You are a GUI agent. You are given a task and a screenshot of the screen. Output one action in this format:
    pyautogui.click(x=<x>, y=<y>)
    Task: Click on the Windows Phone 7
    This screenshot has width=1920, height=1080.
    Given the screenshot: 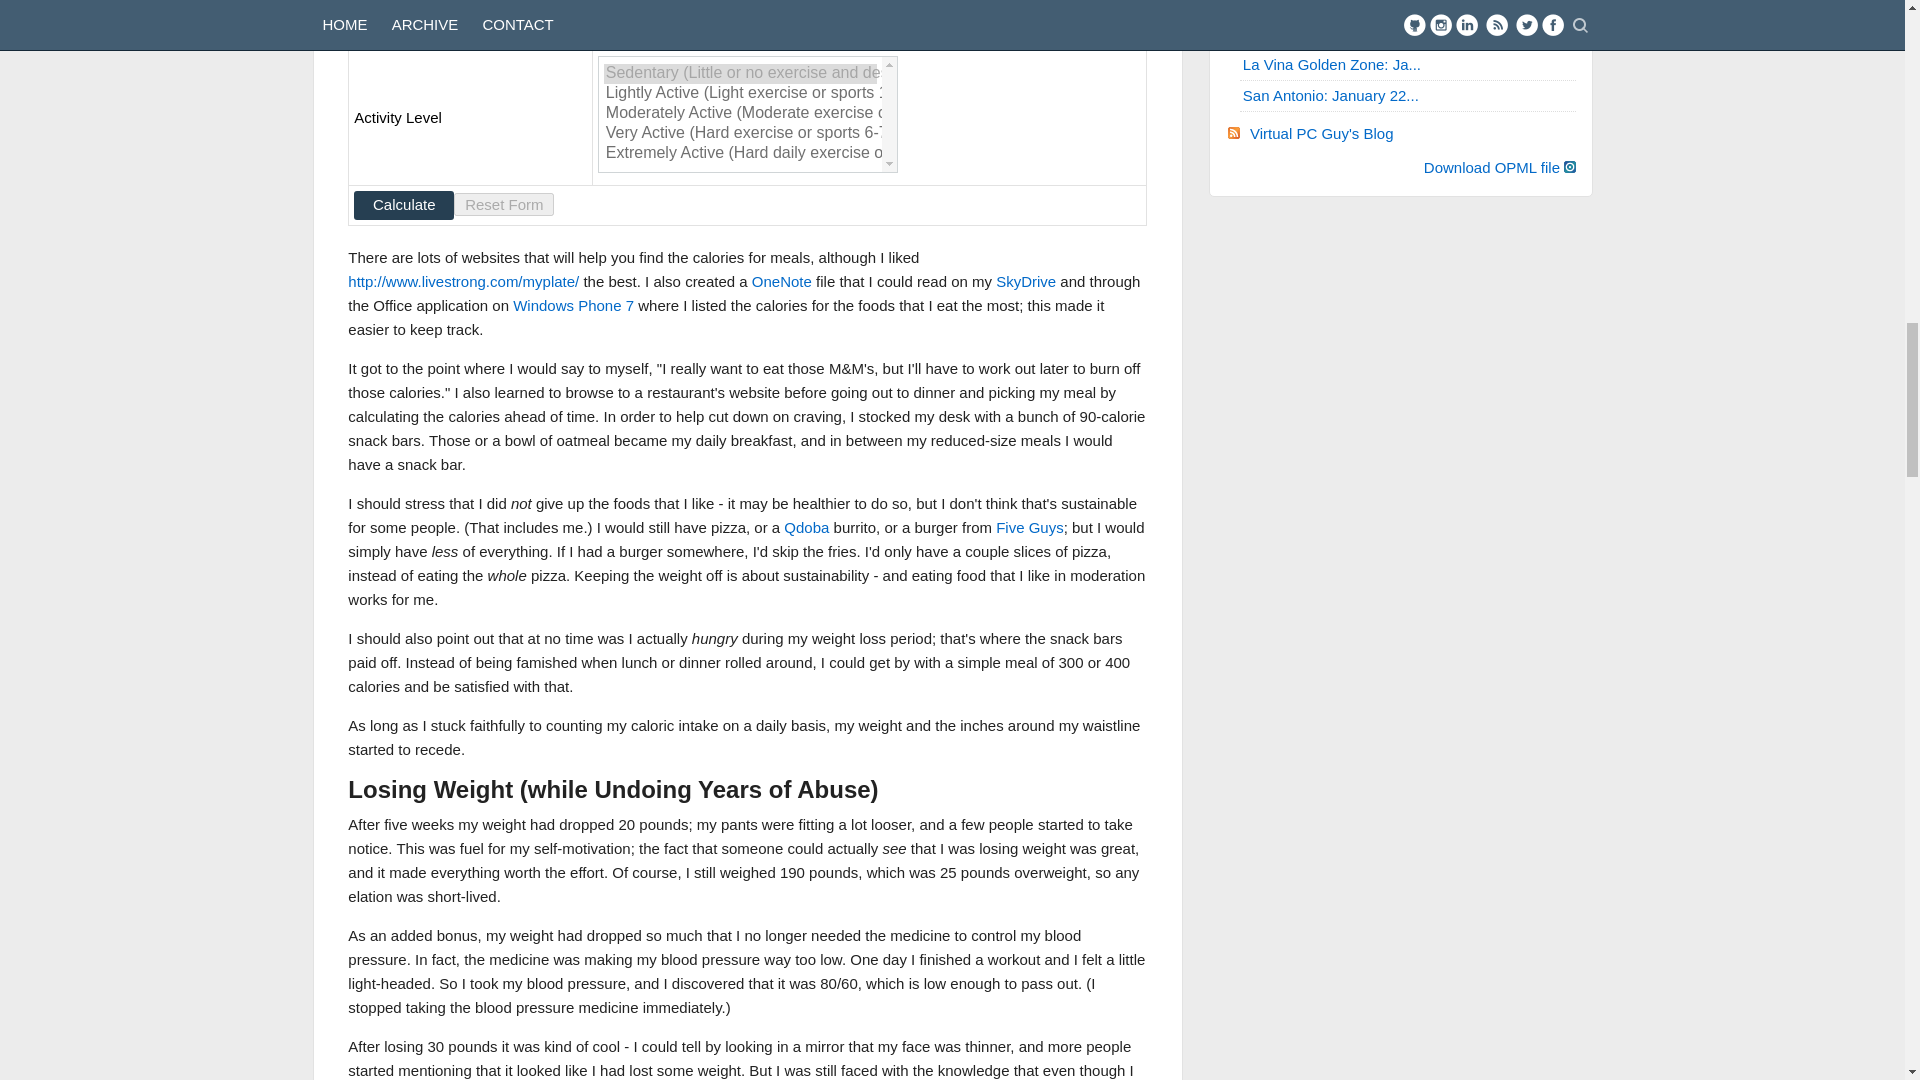 What is the action you would take?
    pyautogui.click(x=572, y=306)
    